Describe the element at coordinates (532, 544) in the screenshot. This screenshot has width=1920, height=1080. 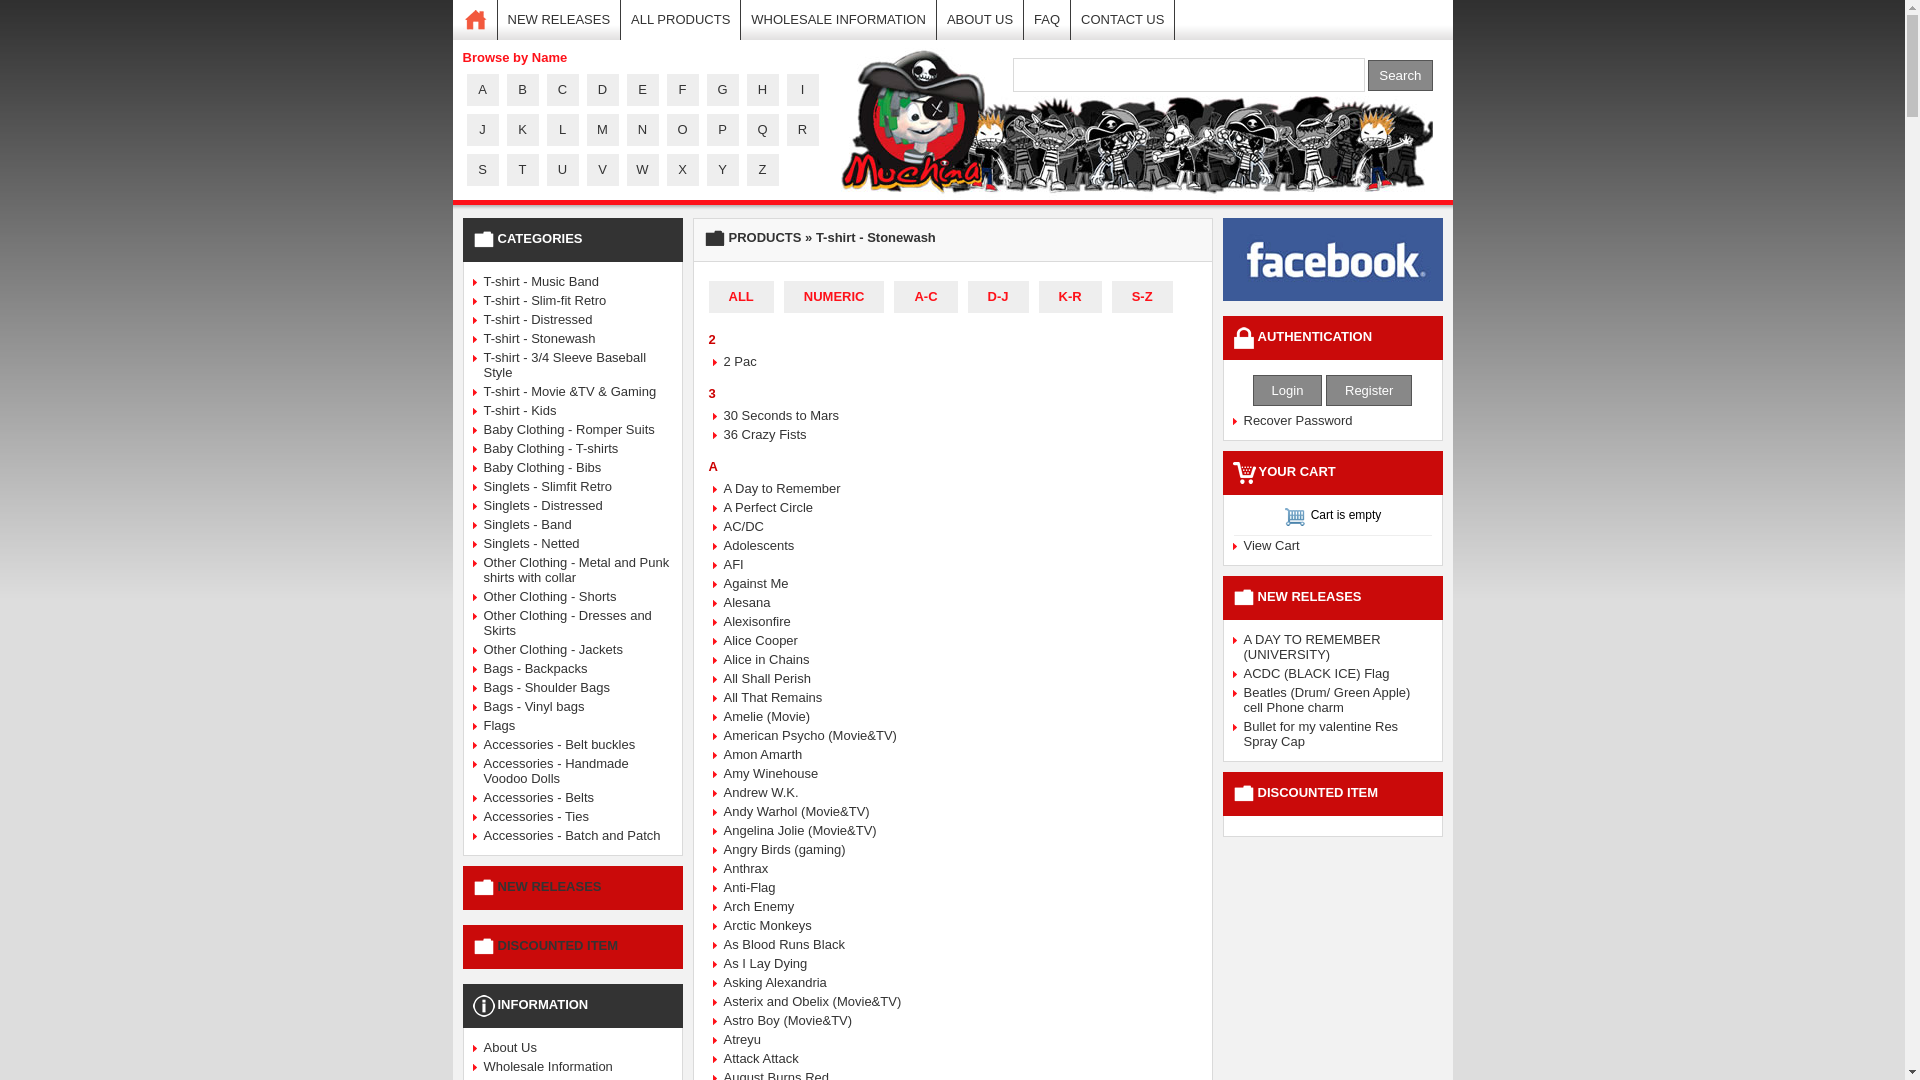
I see `Singlets - Netted` at that location.